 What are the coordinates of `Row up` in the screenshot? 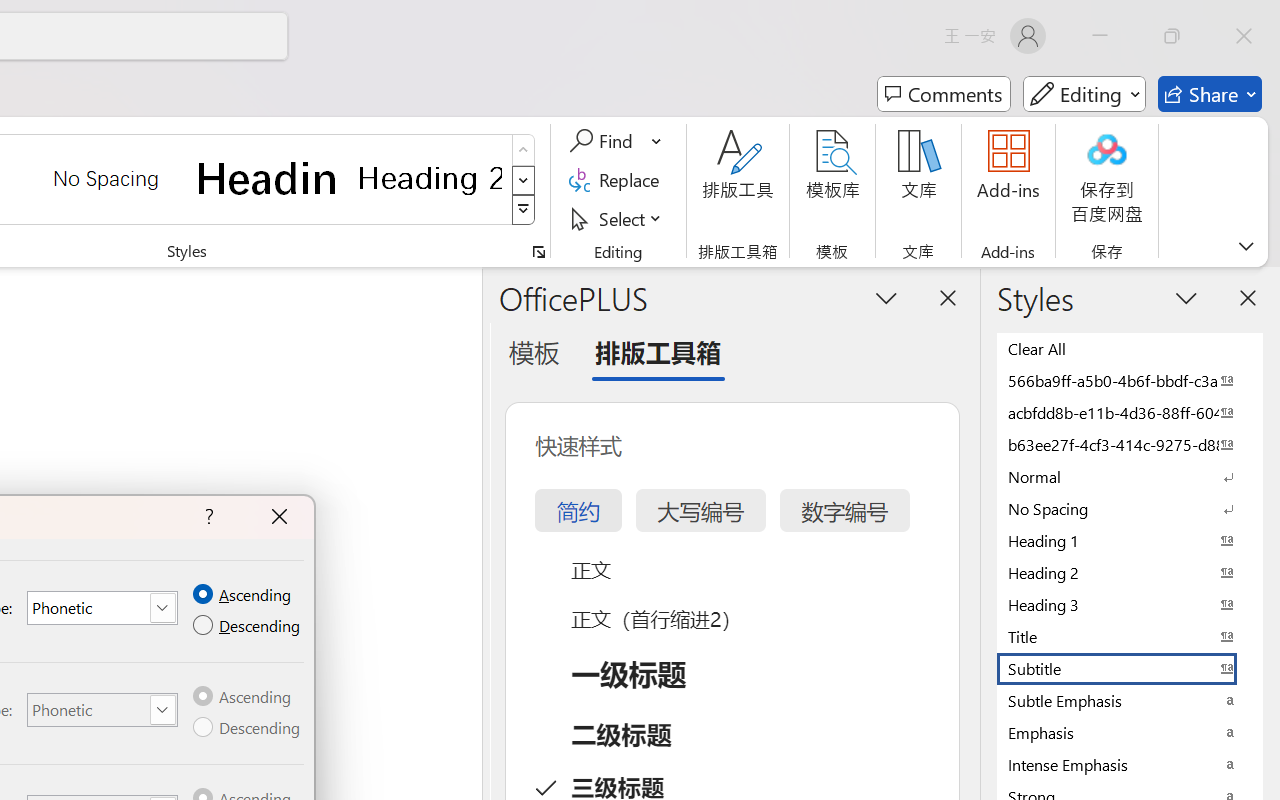 It's located at (524, 150).